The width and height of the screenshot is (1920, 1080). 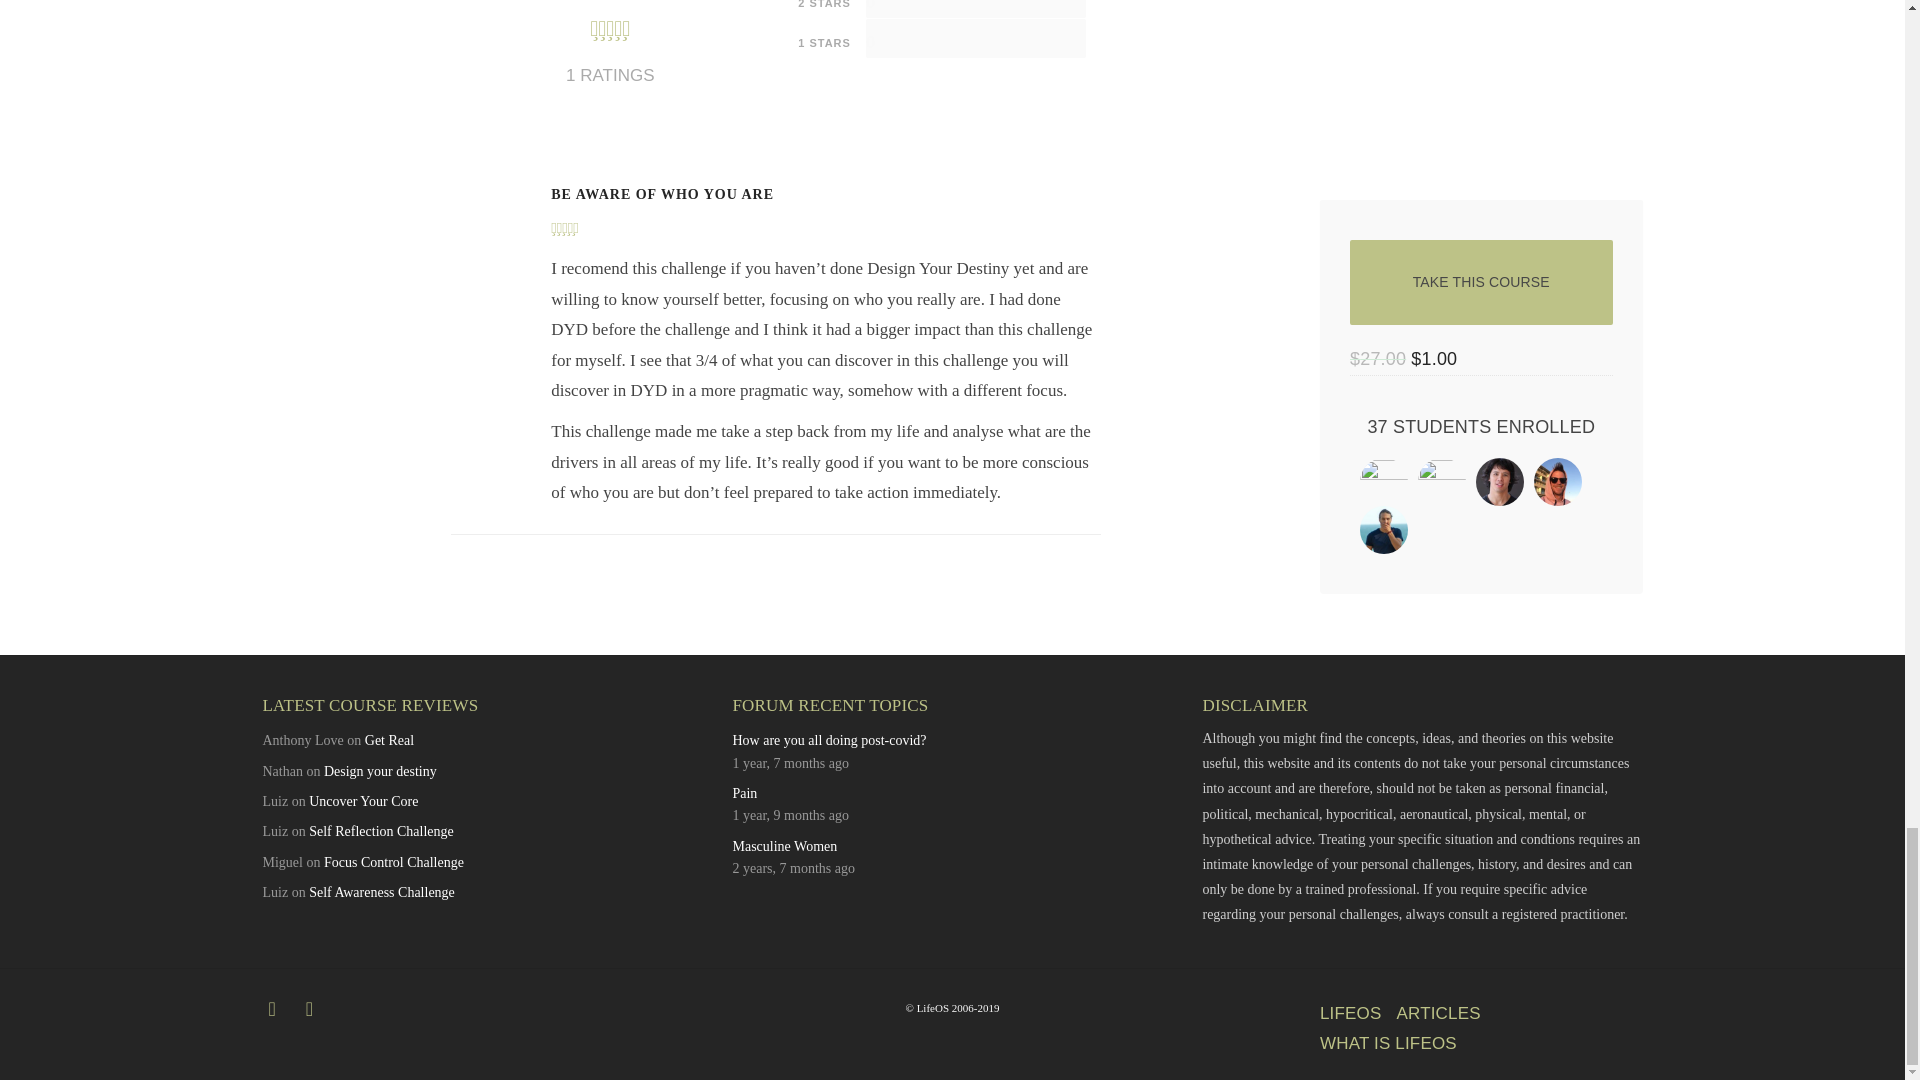 I want to click on Get Real, so click(x=389, y=740).